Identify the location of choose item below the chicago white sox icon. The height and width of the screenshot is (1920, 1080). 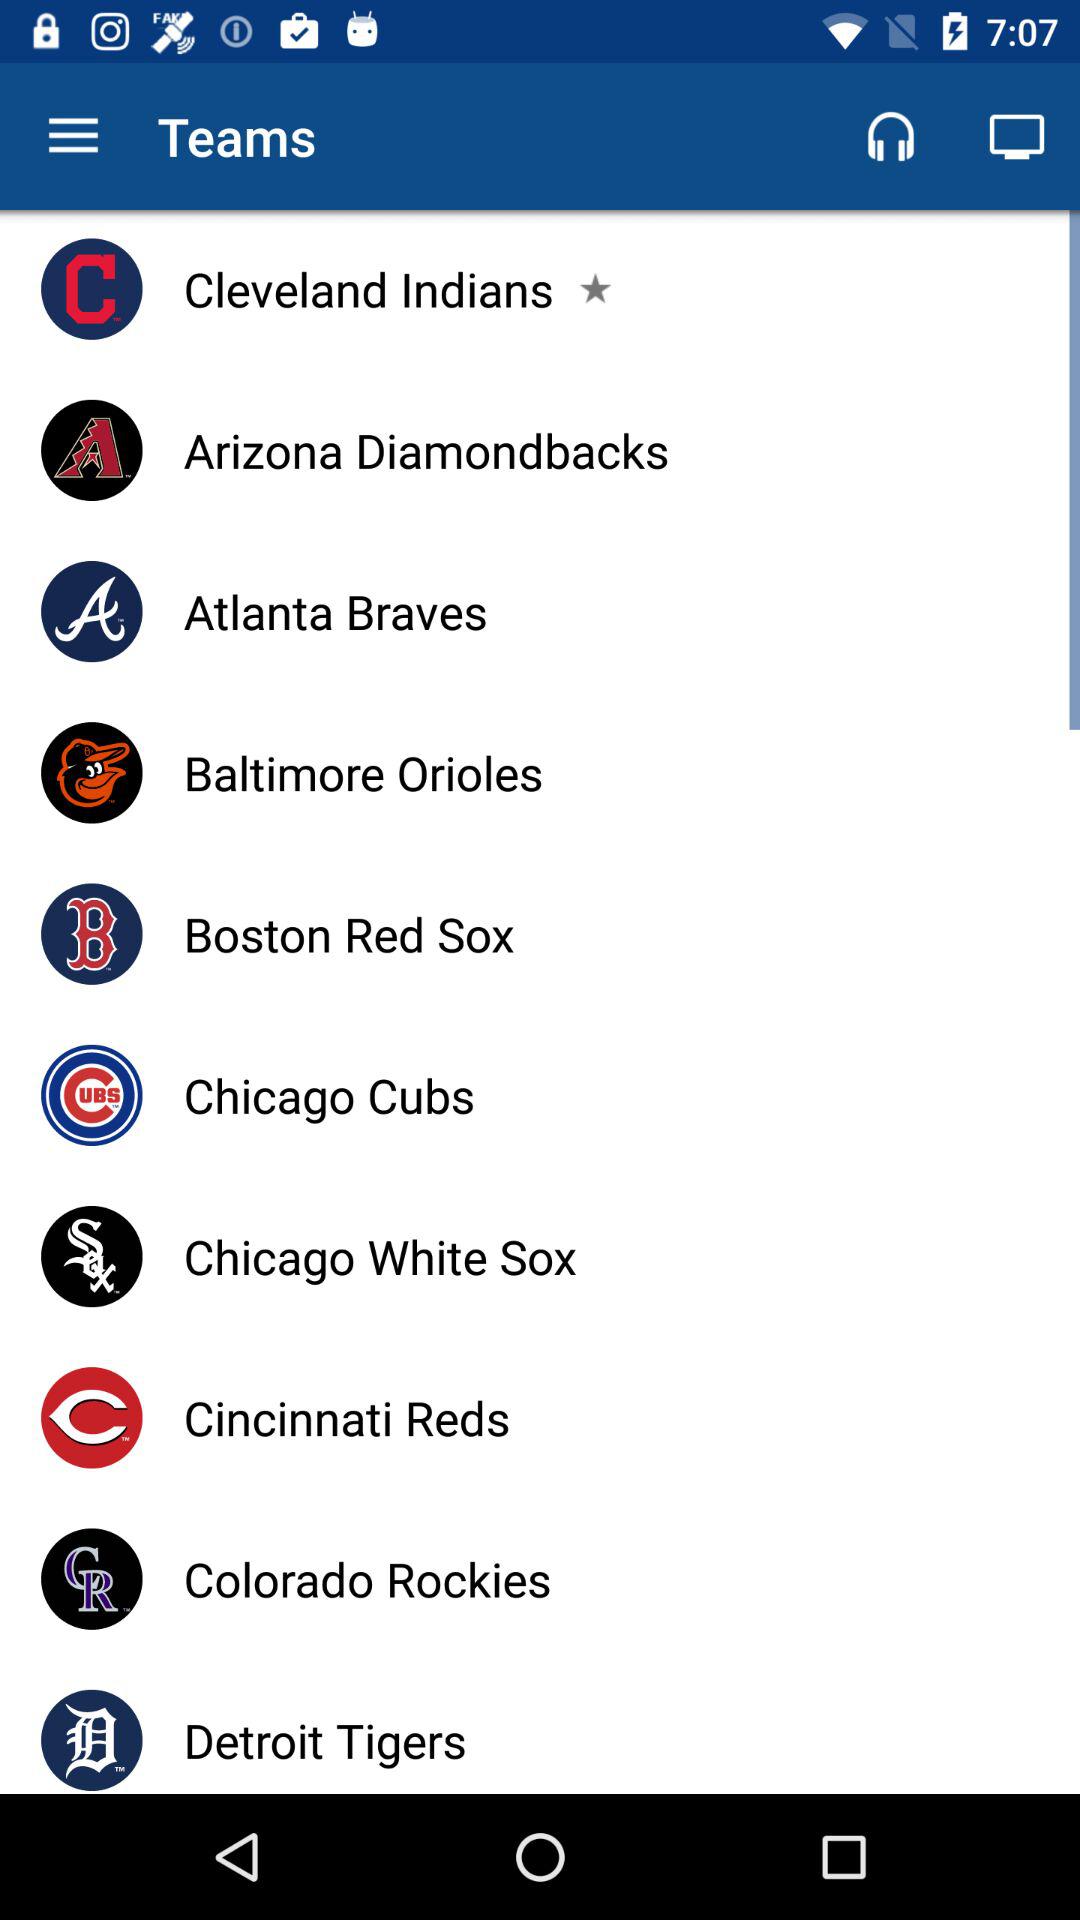
(346, 1418).